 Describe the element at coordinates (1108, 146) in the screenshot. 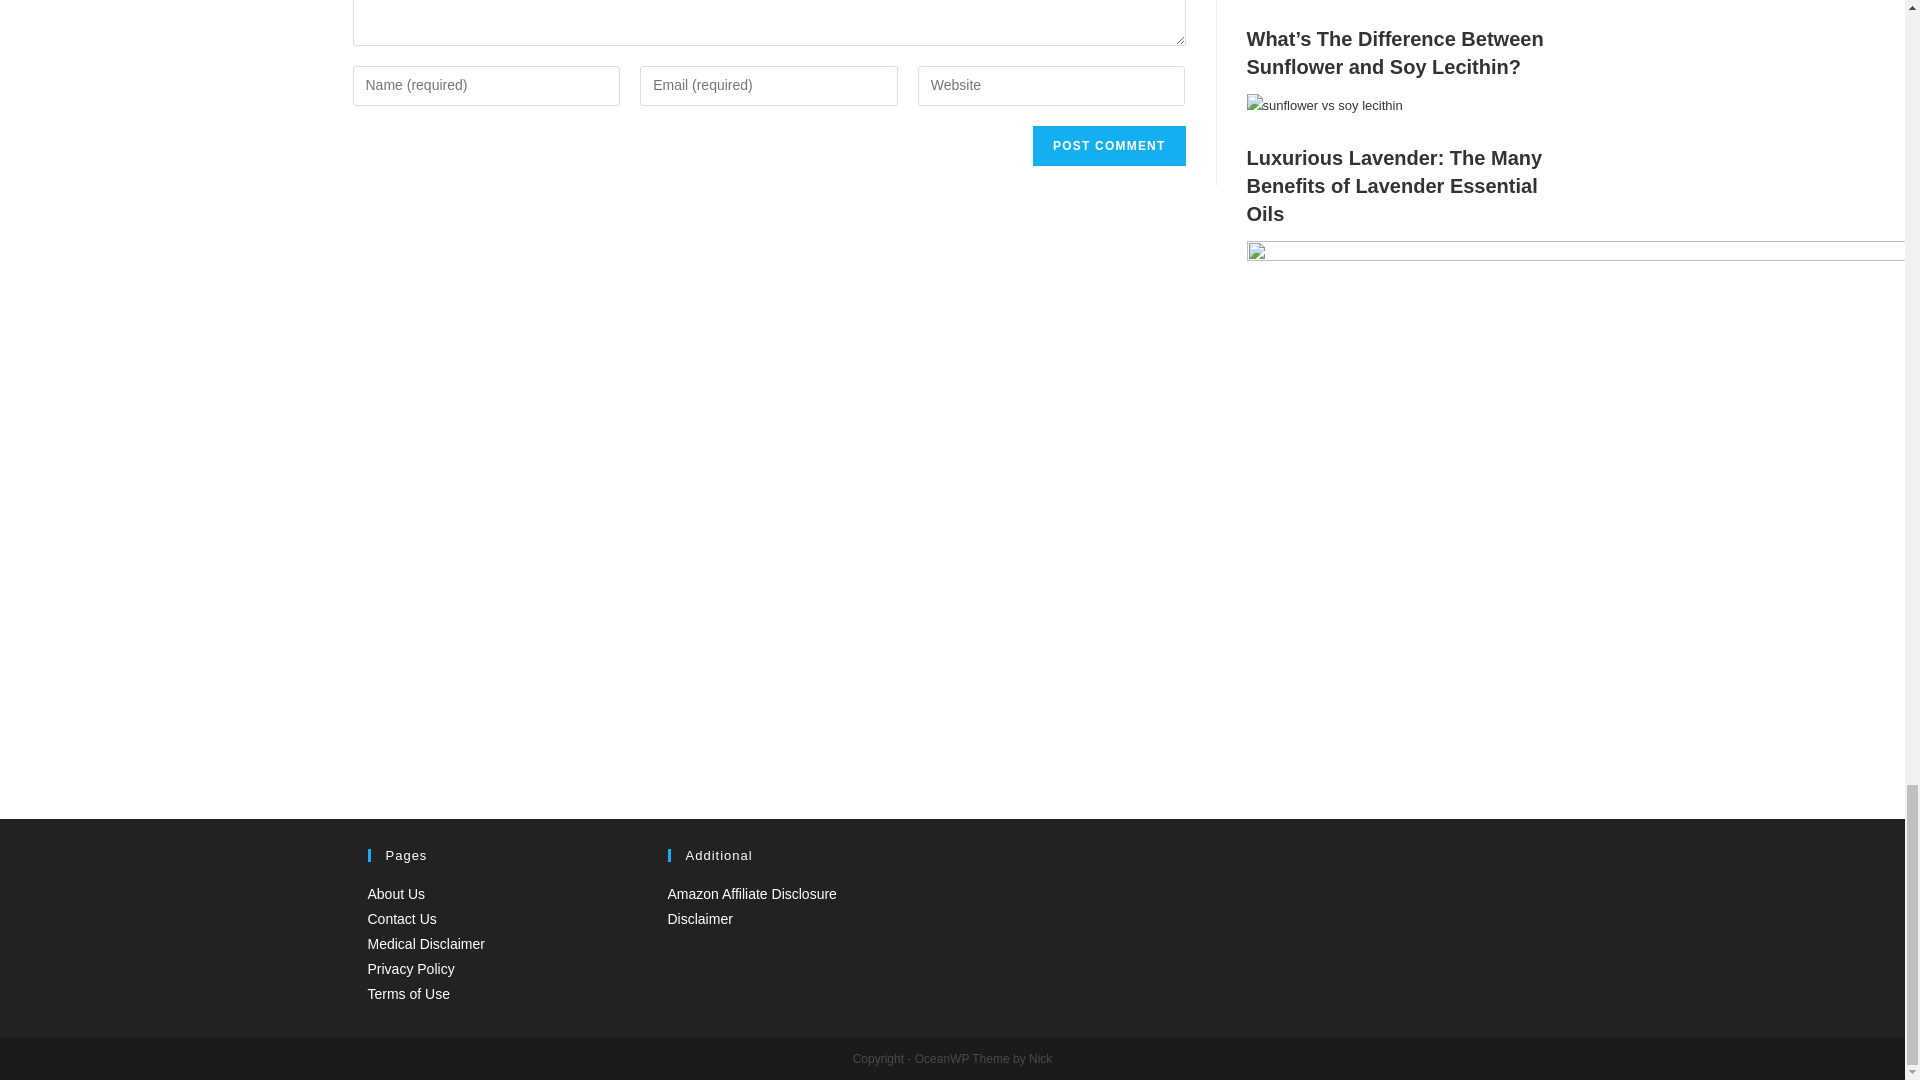

I see `Post Comment` at that location.